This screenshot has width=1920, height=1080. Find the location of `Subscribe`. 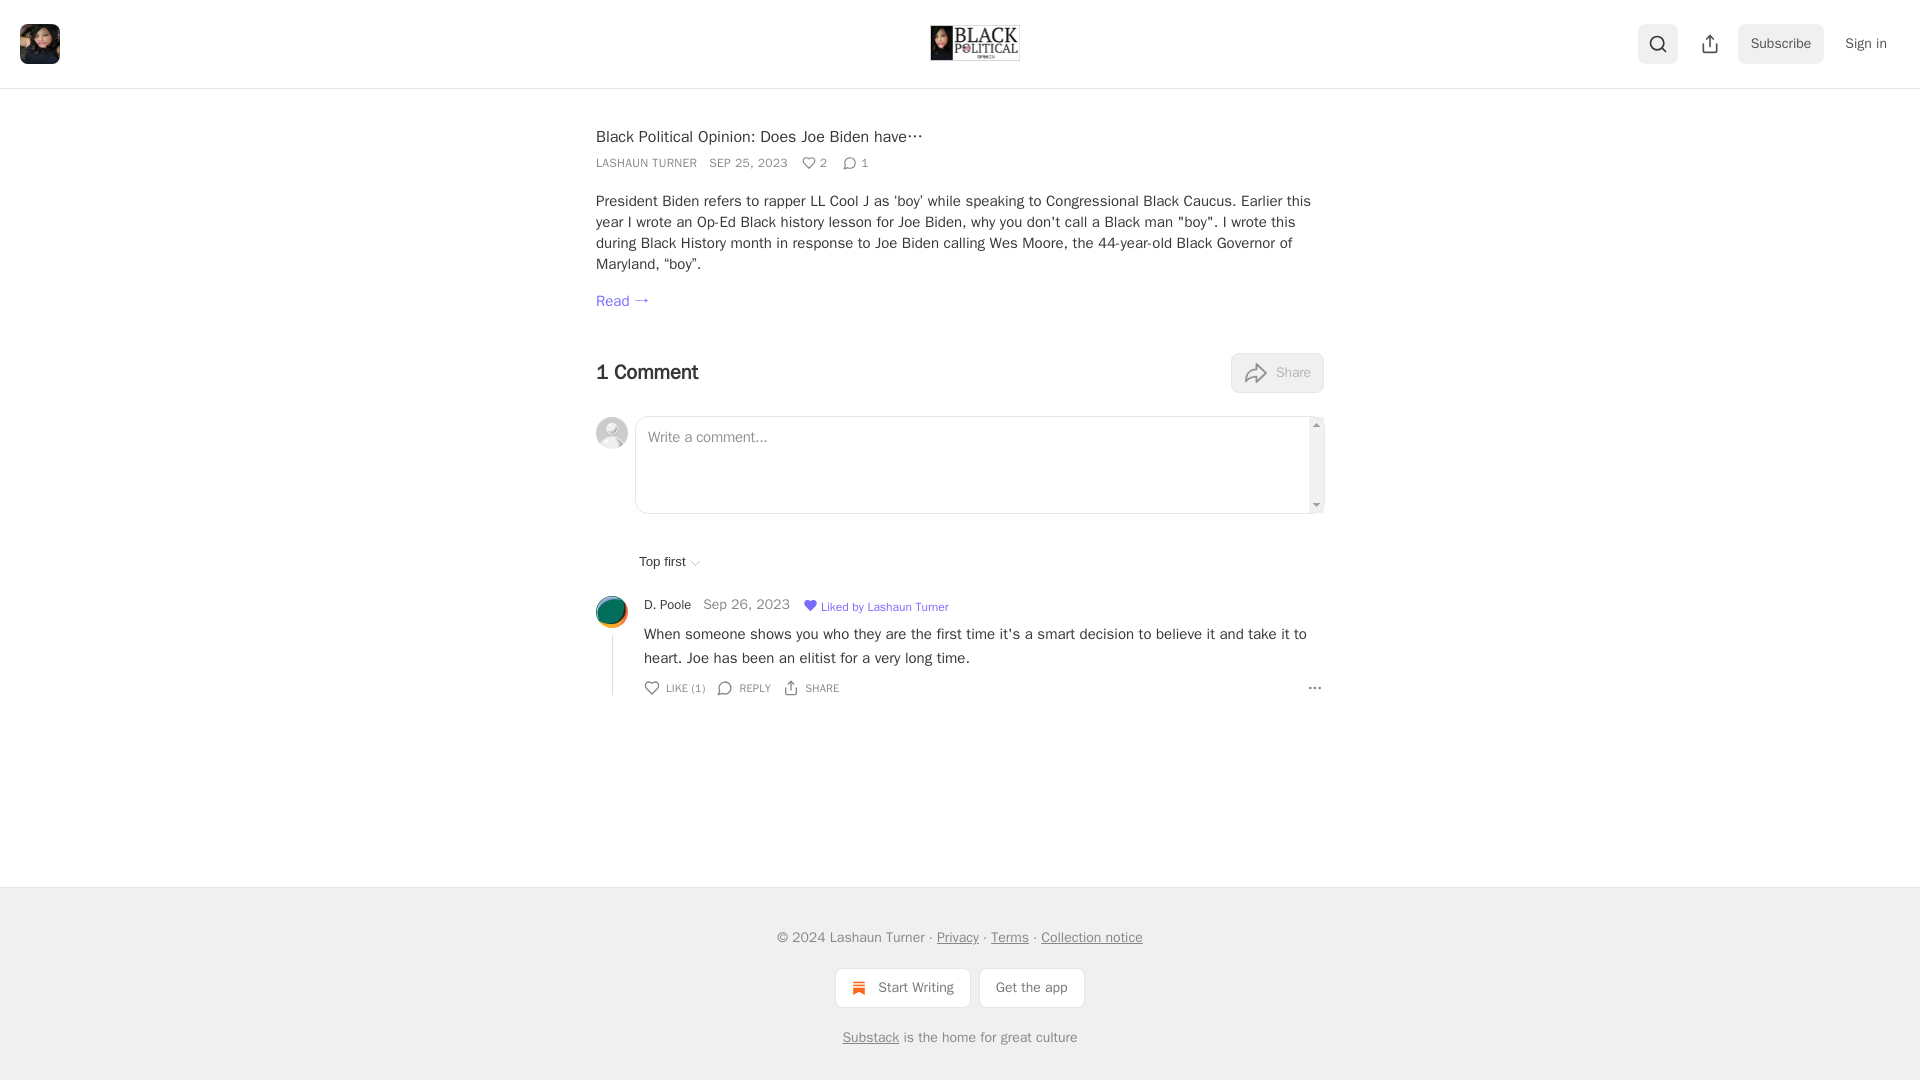

Subscribe is located at coordinates (1781, 43).